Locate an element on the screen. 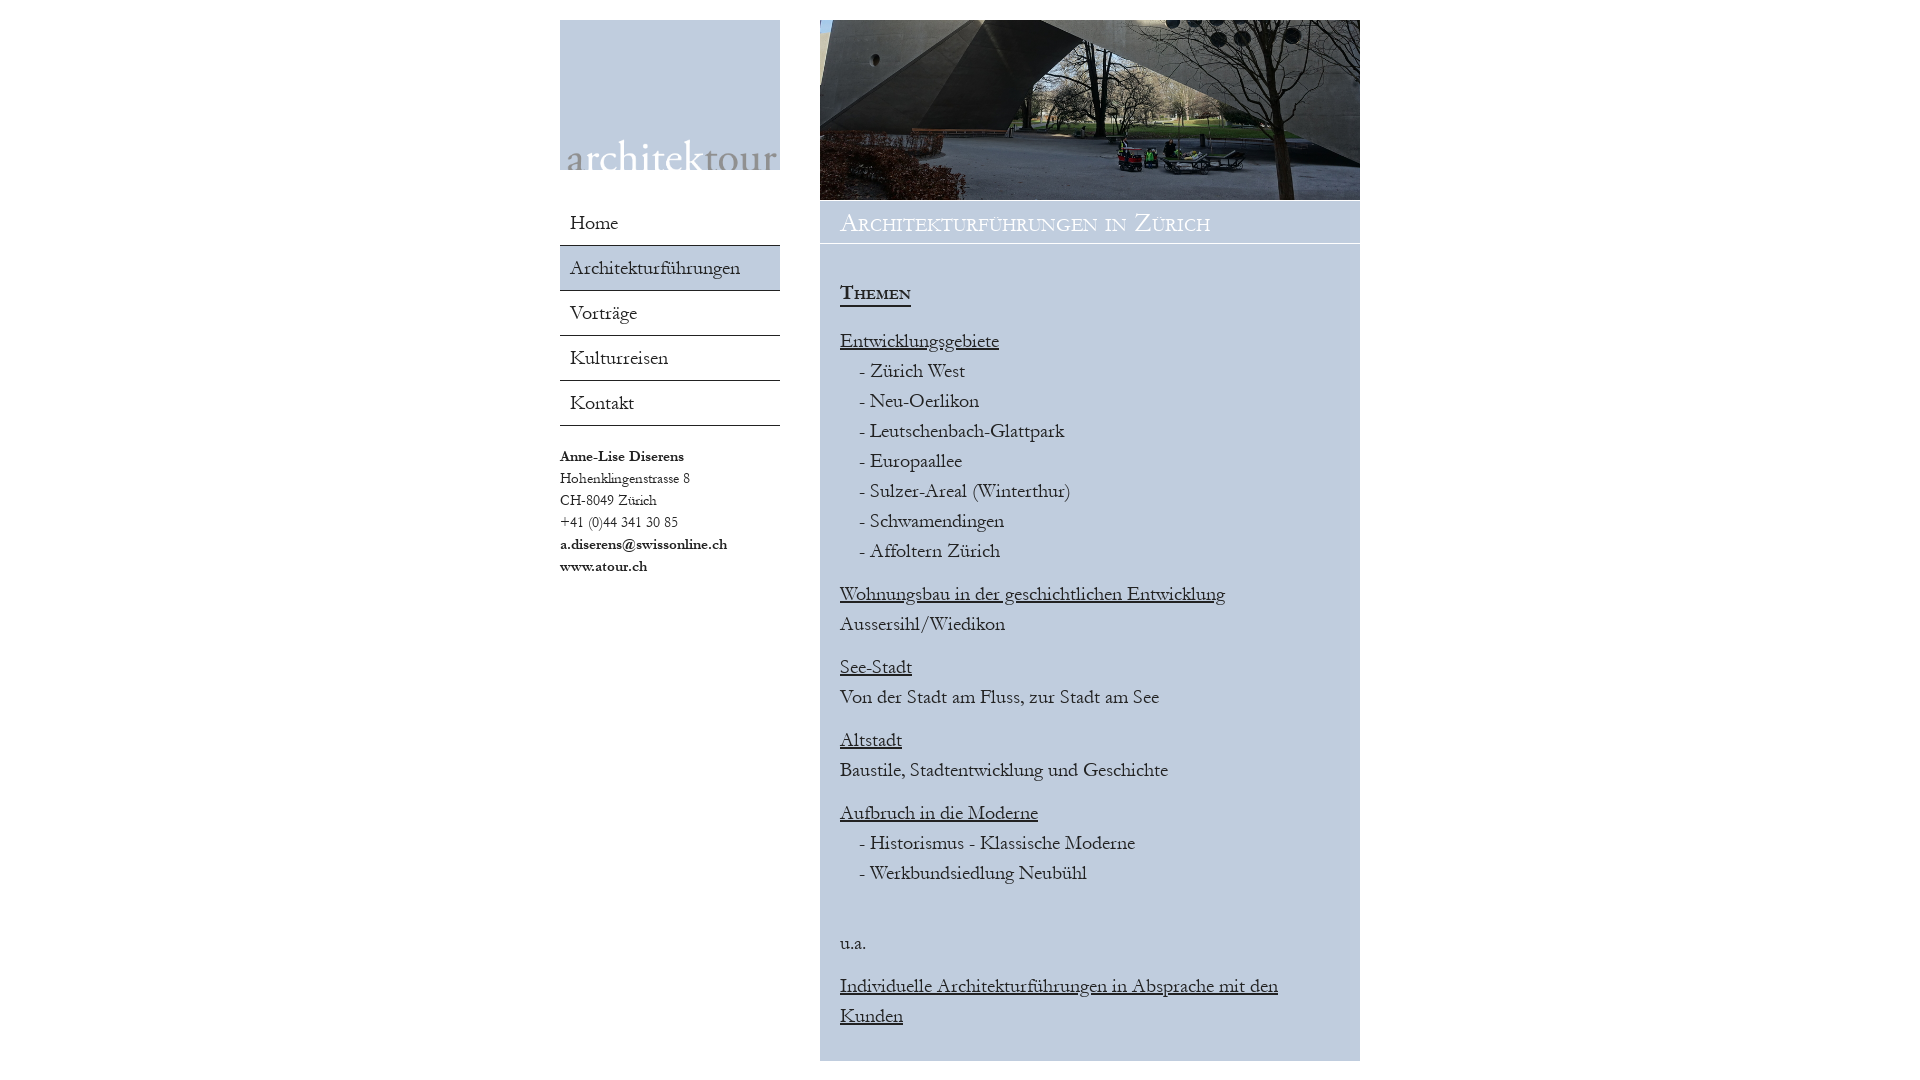 The height and width of the screenshot is (1080, 1920). Kontakt is located at coordinates (670, 403).